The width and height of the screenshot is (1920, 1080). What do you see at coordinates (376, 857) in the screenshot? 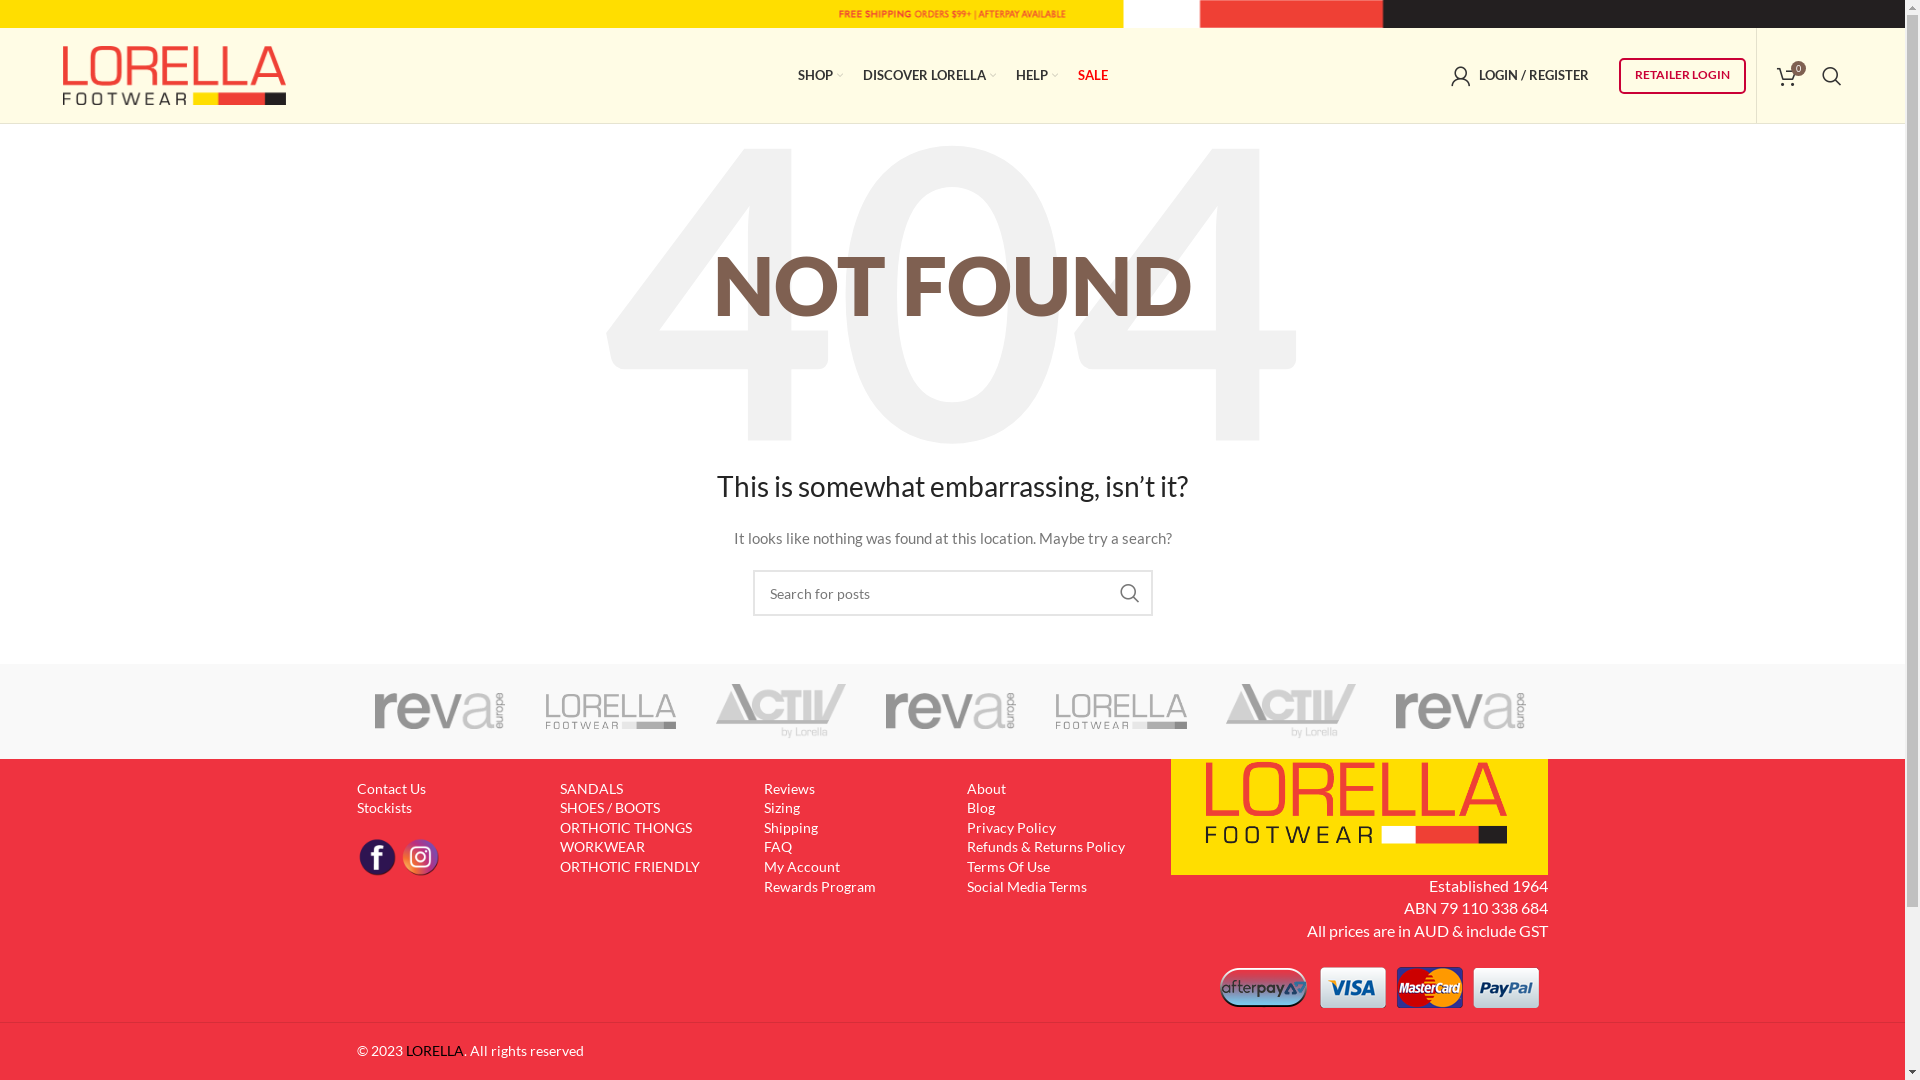
I see `Facebook` at bounding box center [376, 857].